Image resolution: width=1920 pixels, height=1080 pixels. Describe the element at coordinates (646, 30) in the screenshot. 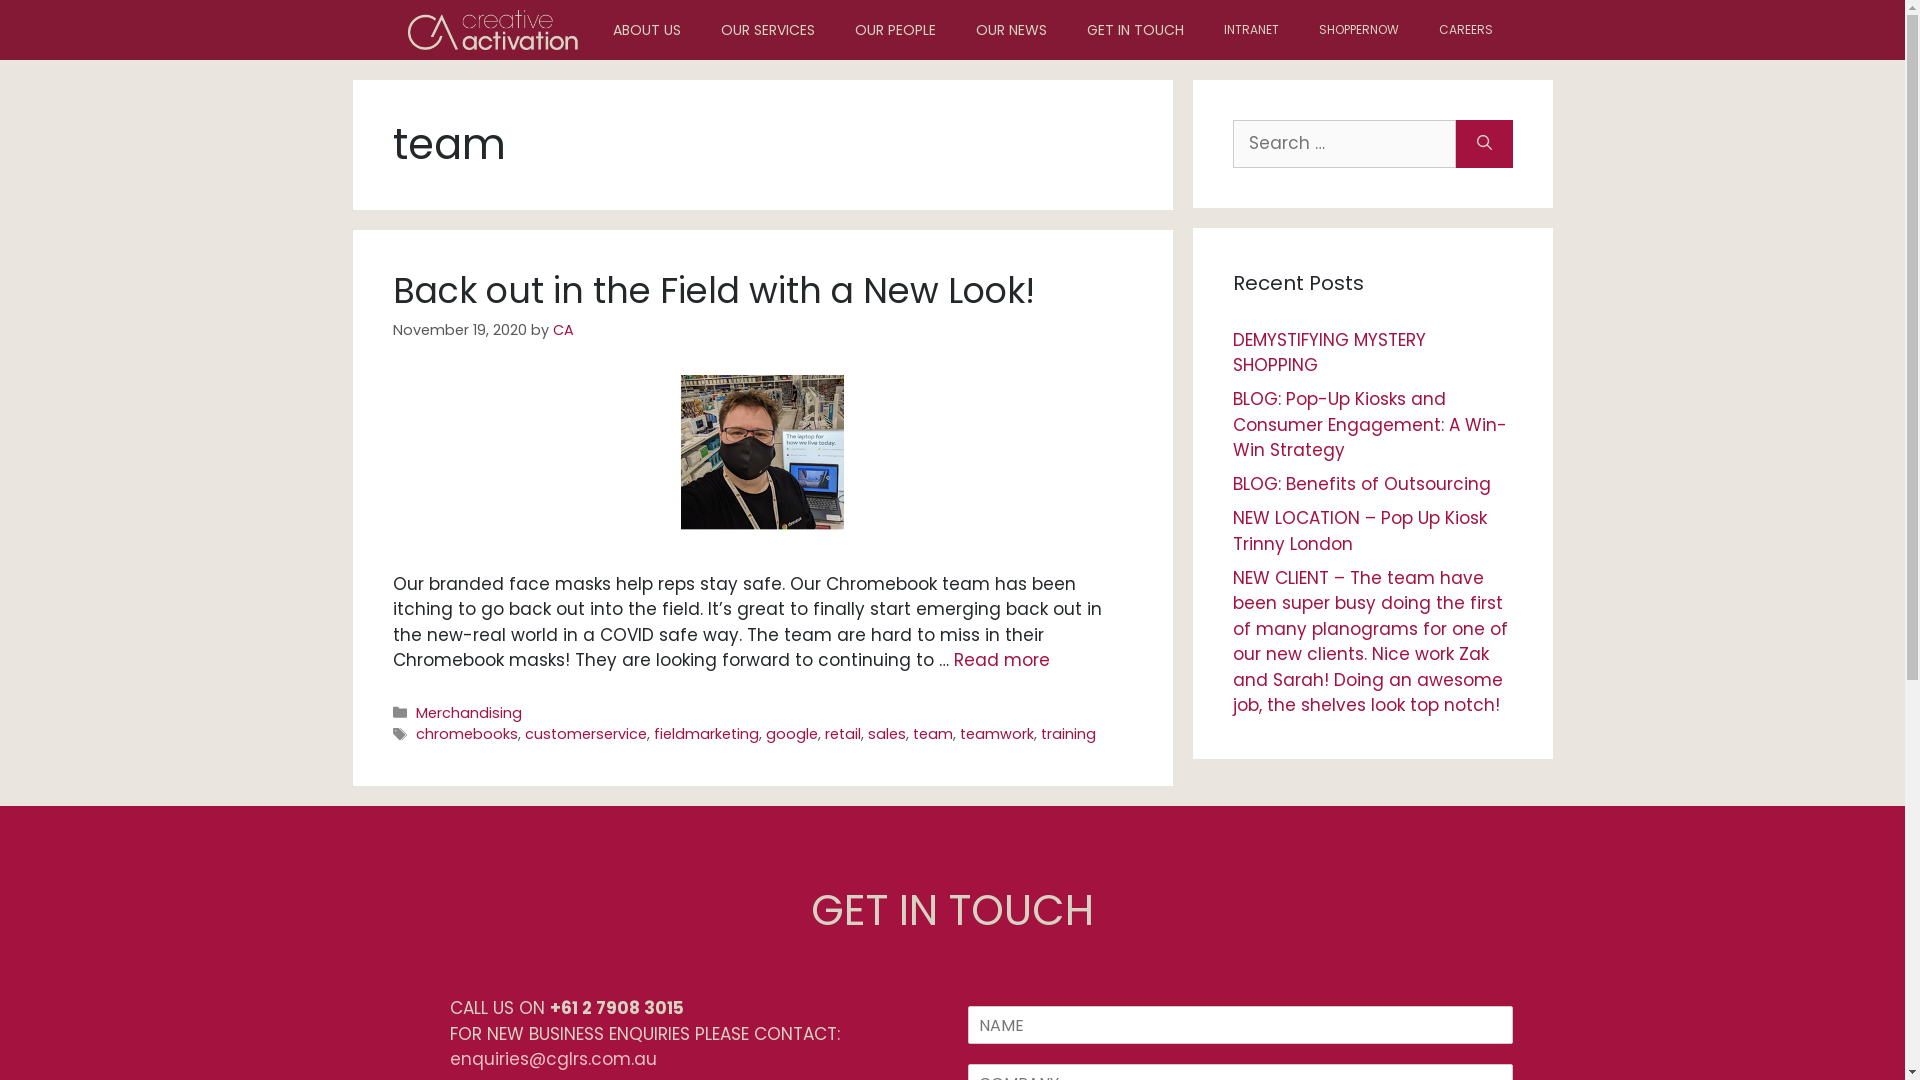

I see `ABOUT US` at that location.